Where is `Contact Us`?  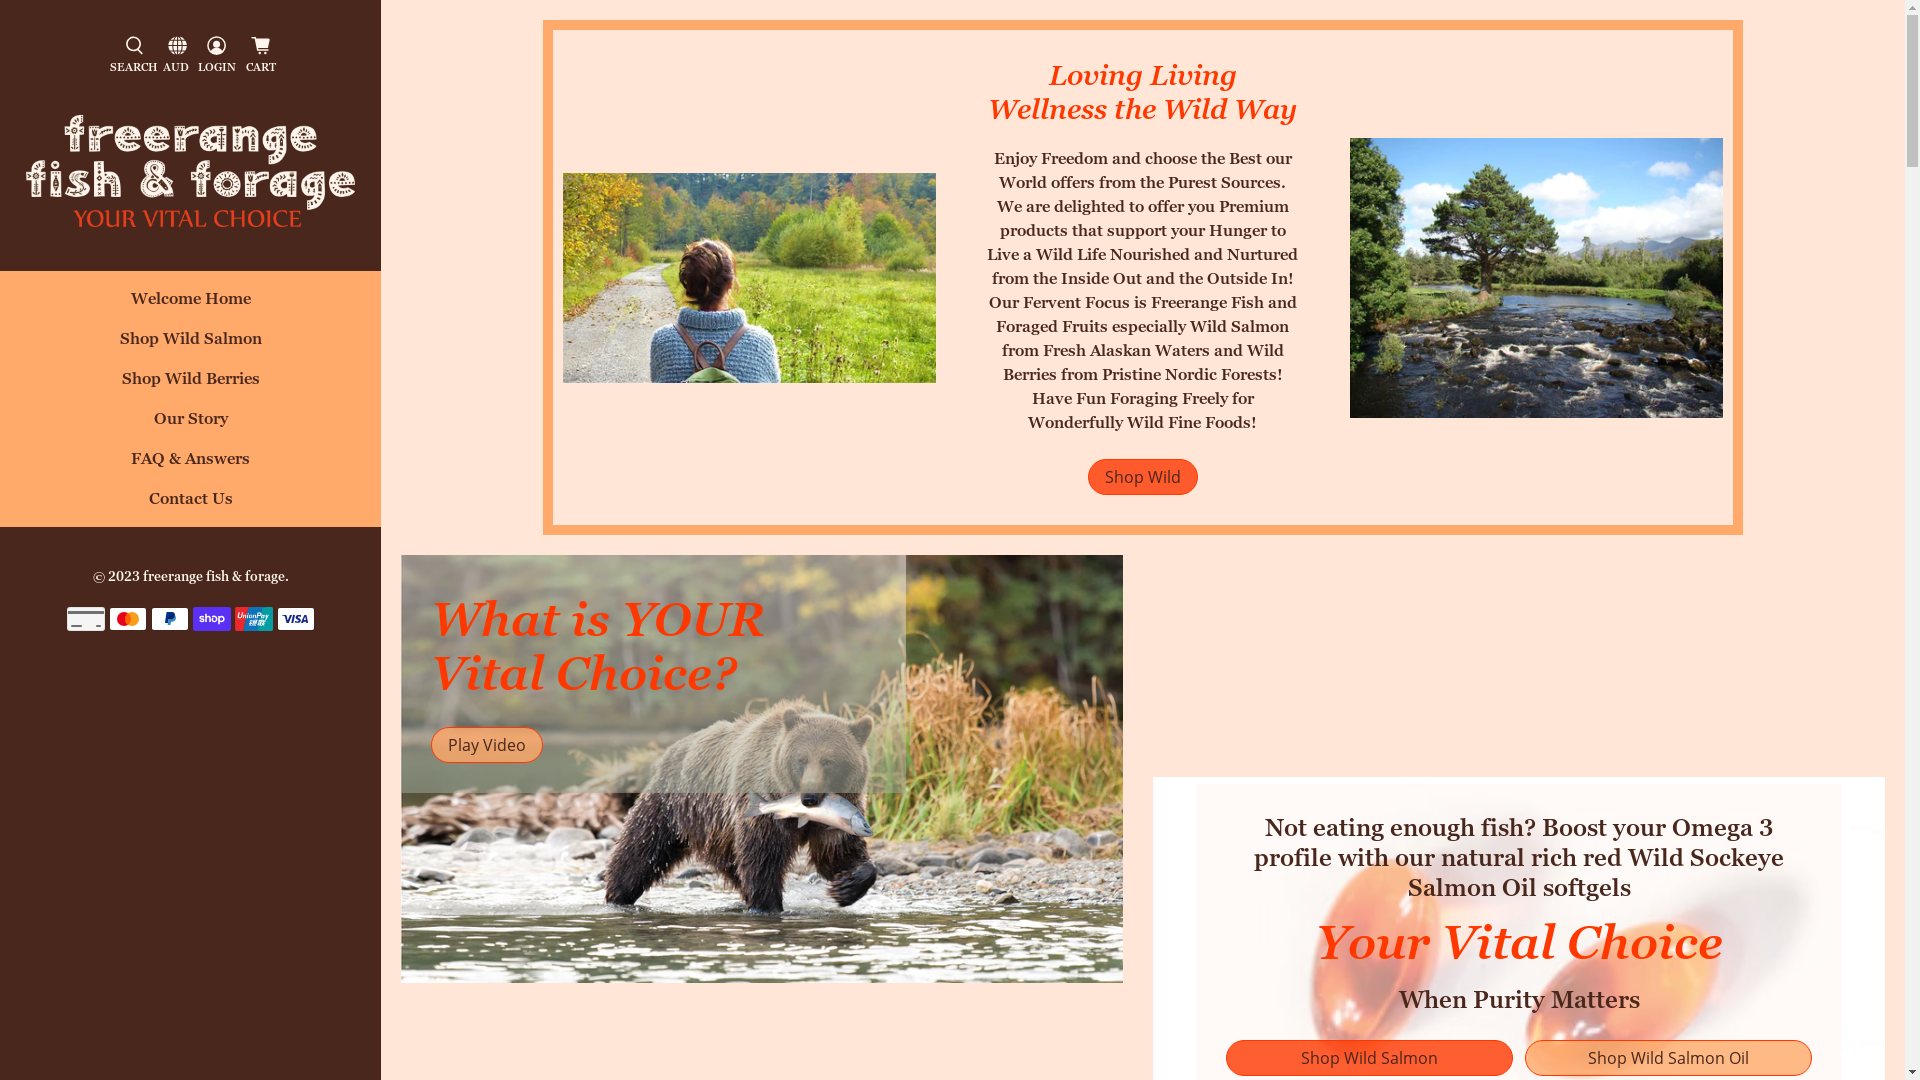 Contact Us is located at coordinates (190, 507).